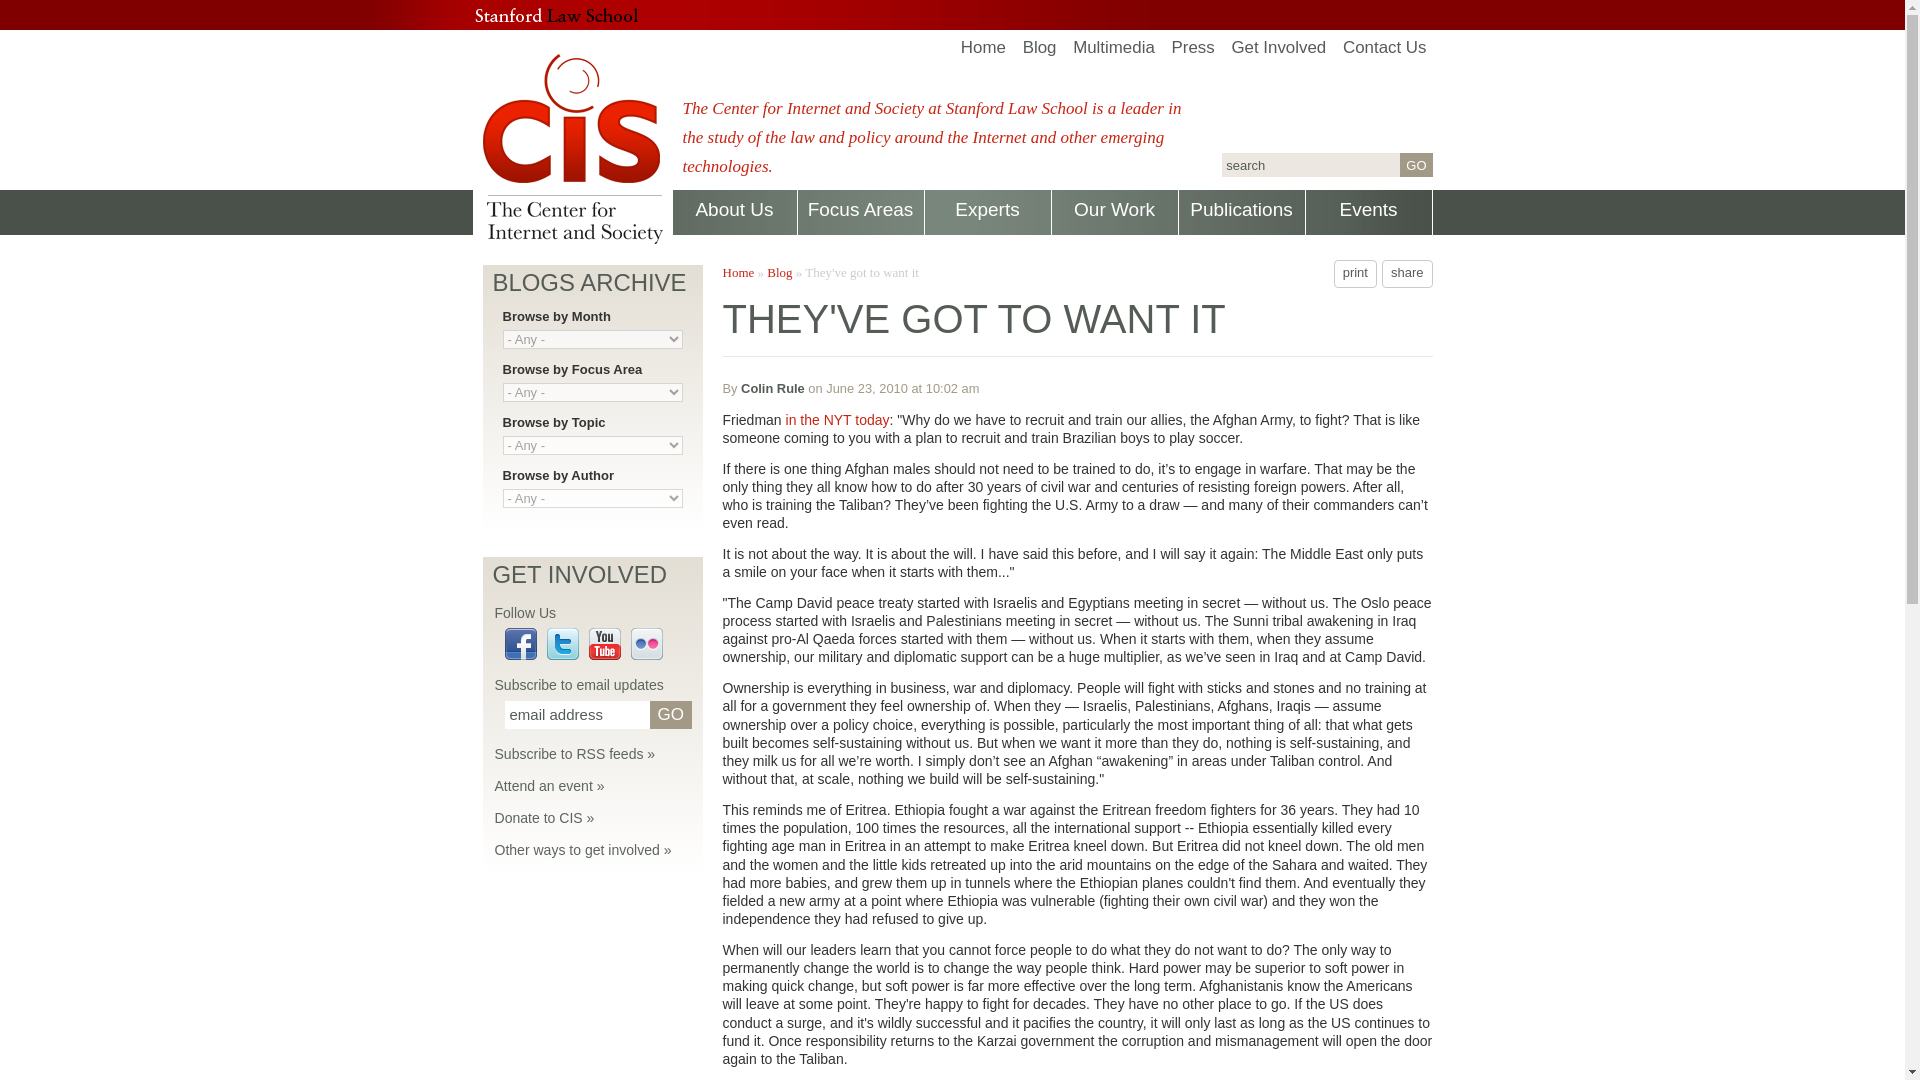 This screenshot has width=1920, height=1080. Describe the element at coordinates (1278, 47) in the screenshot. I see `Get Involved` at that location.